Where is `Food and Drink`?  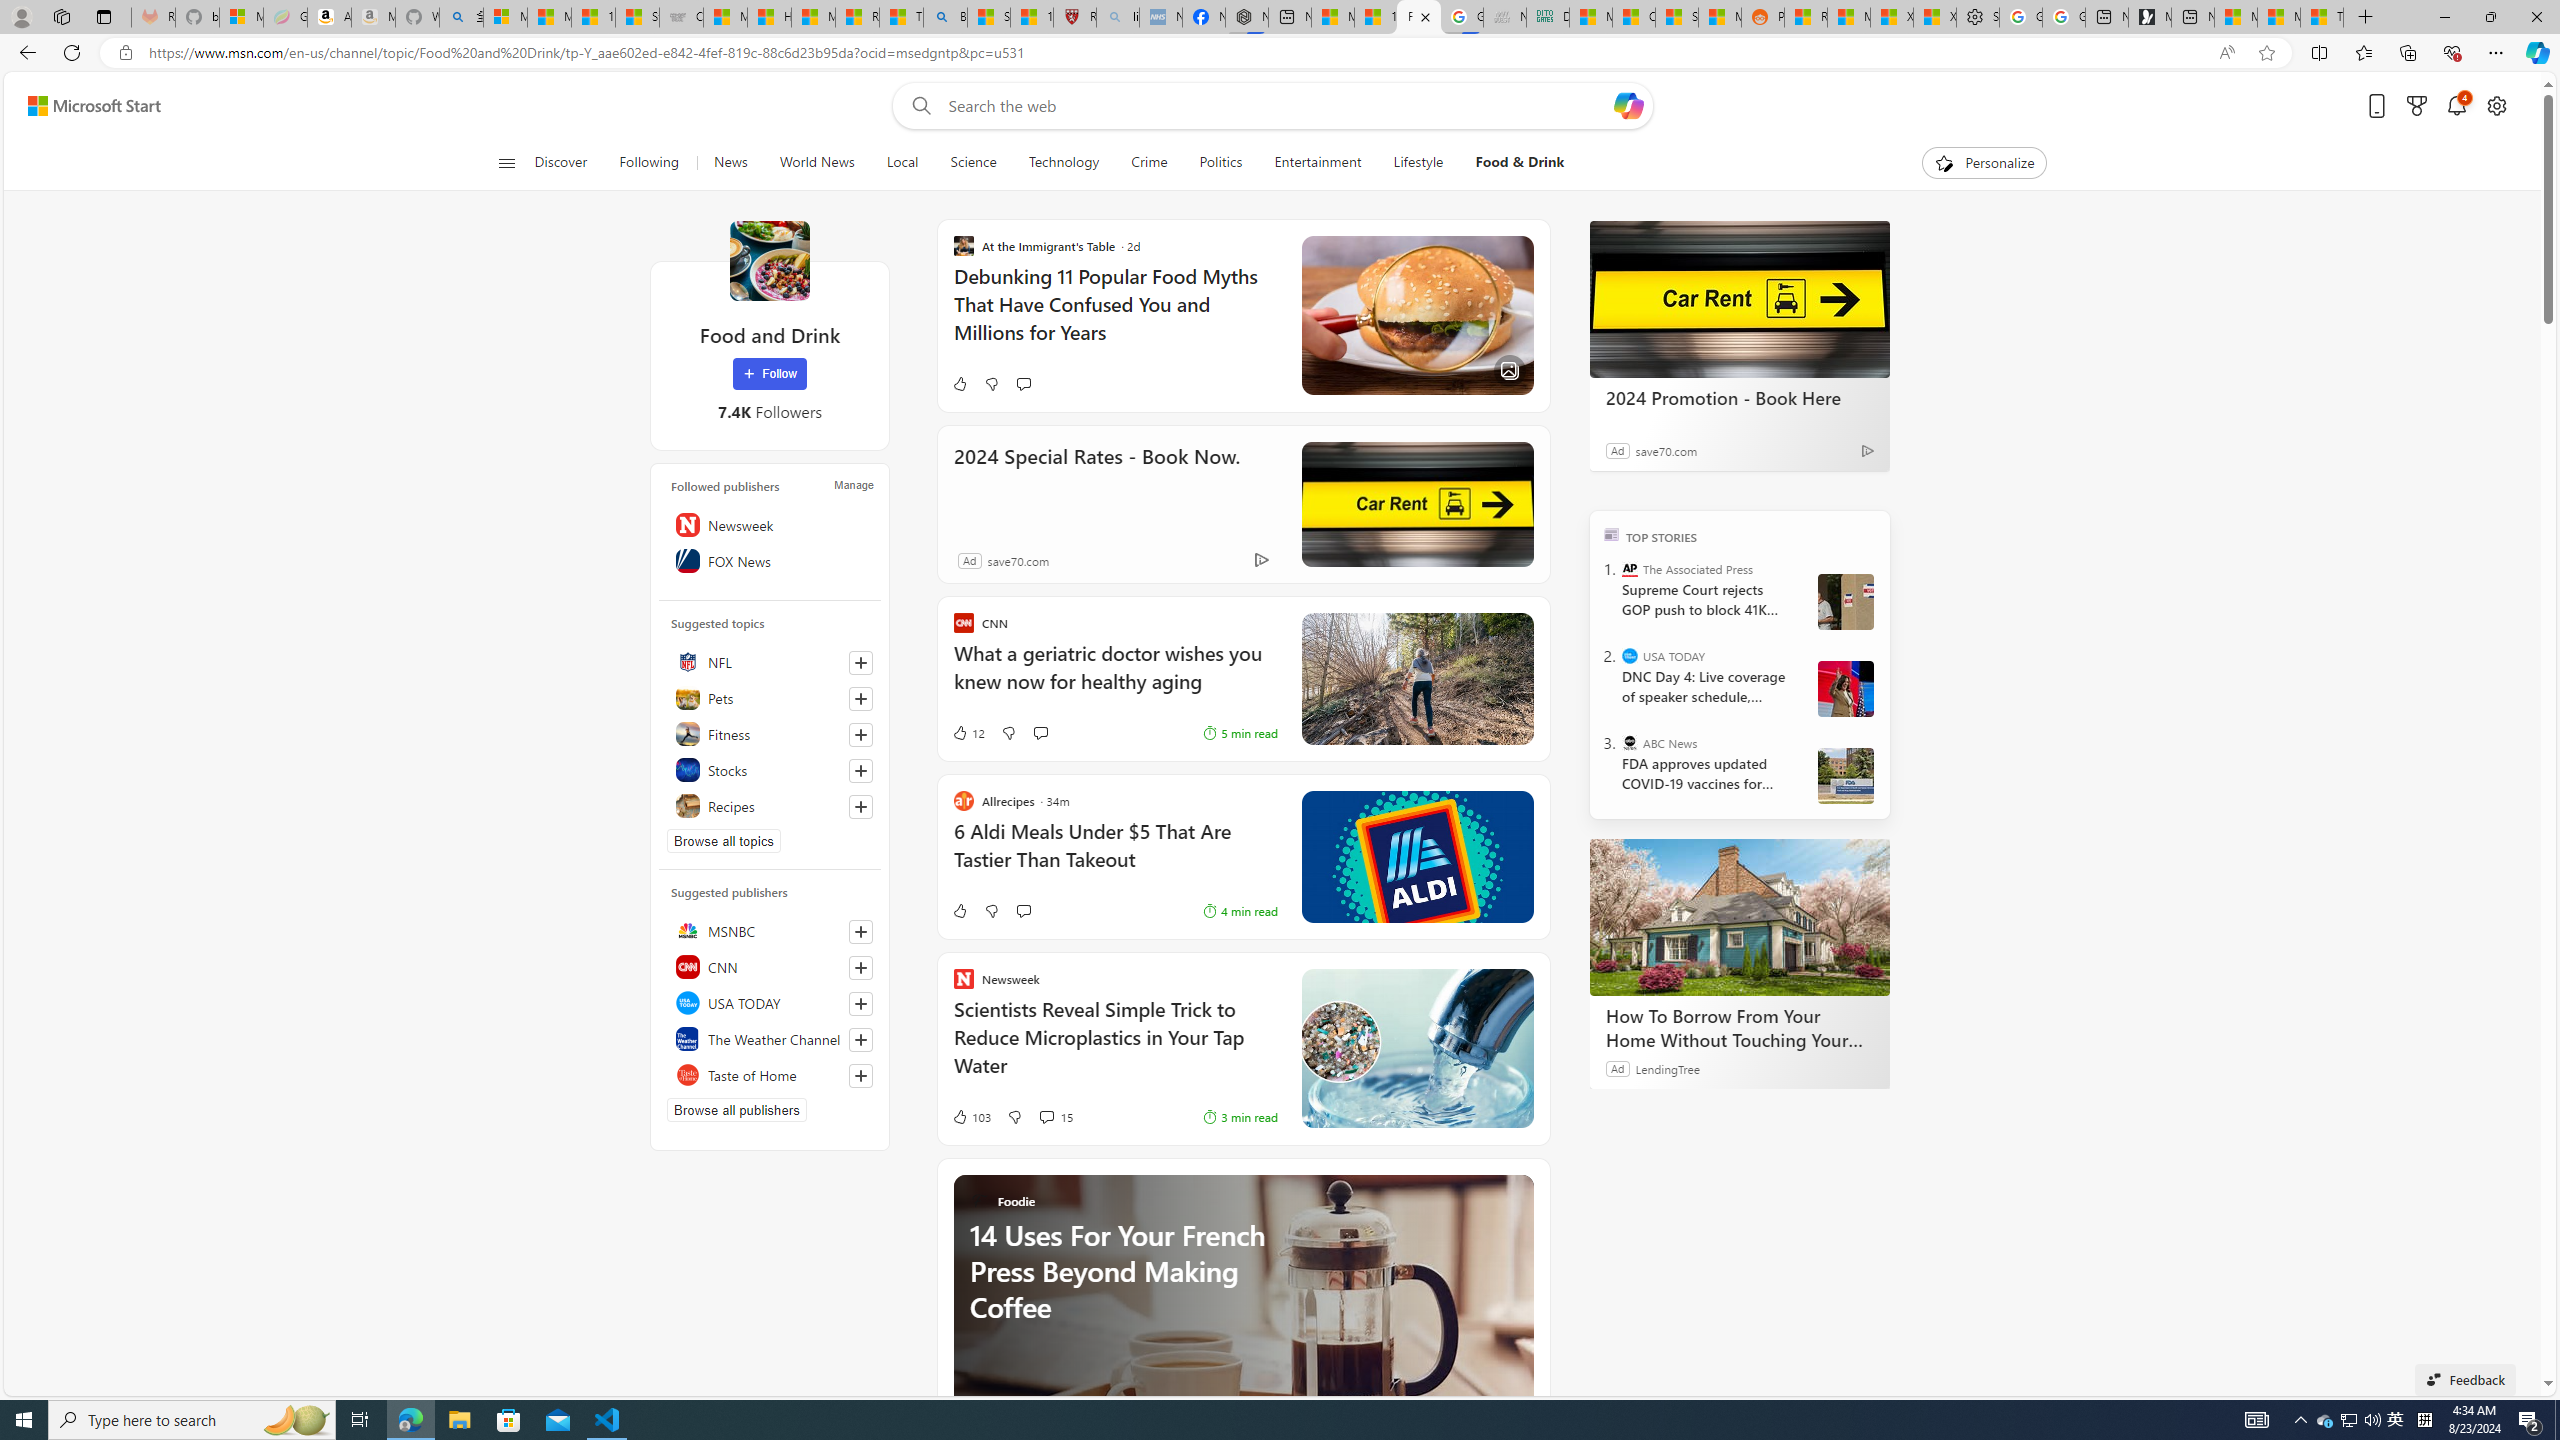
Food and Drink is located at coordinates (768, 260).